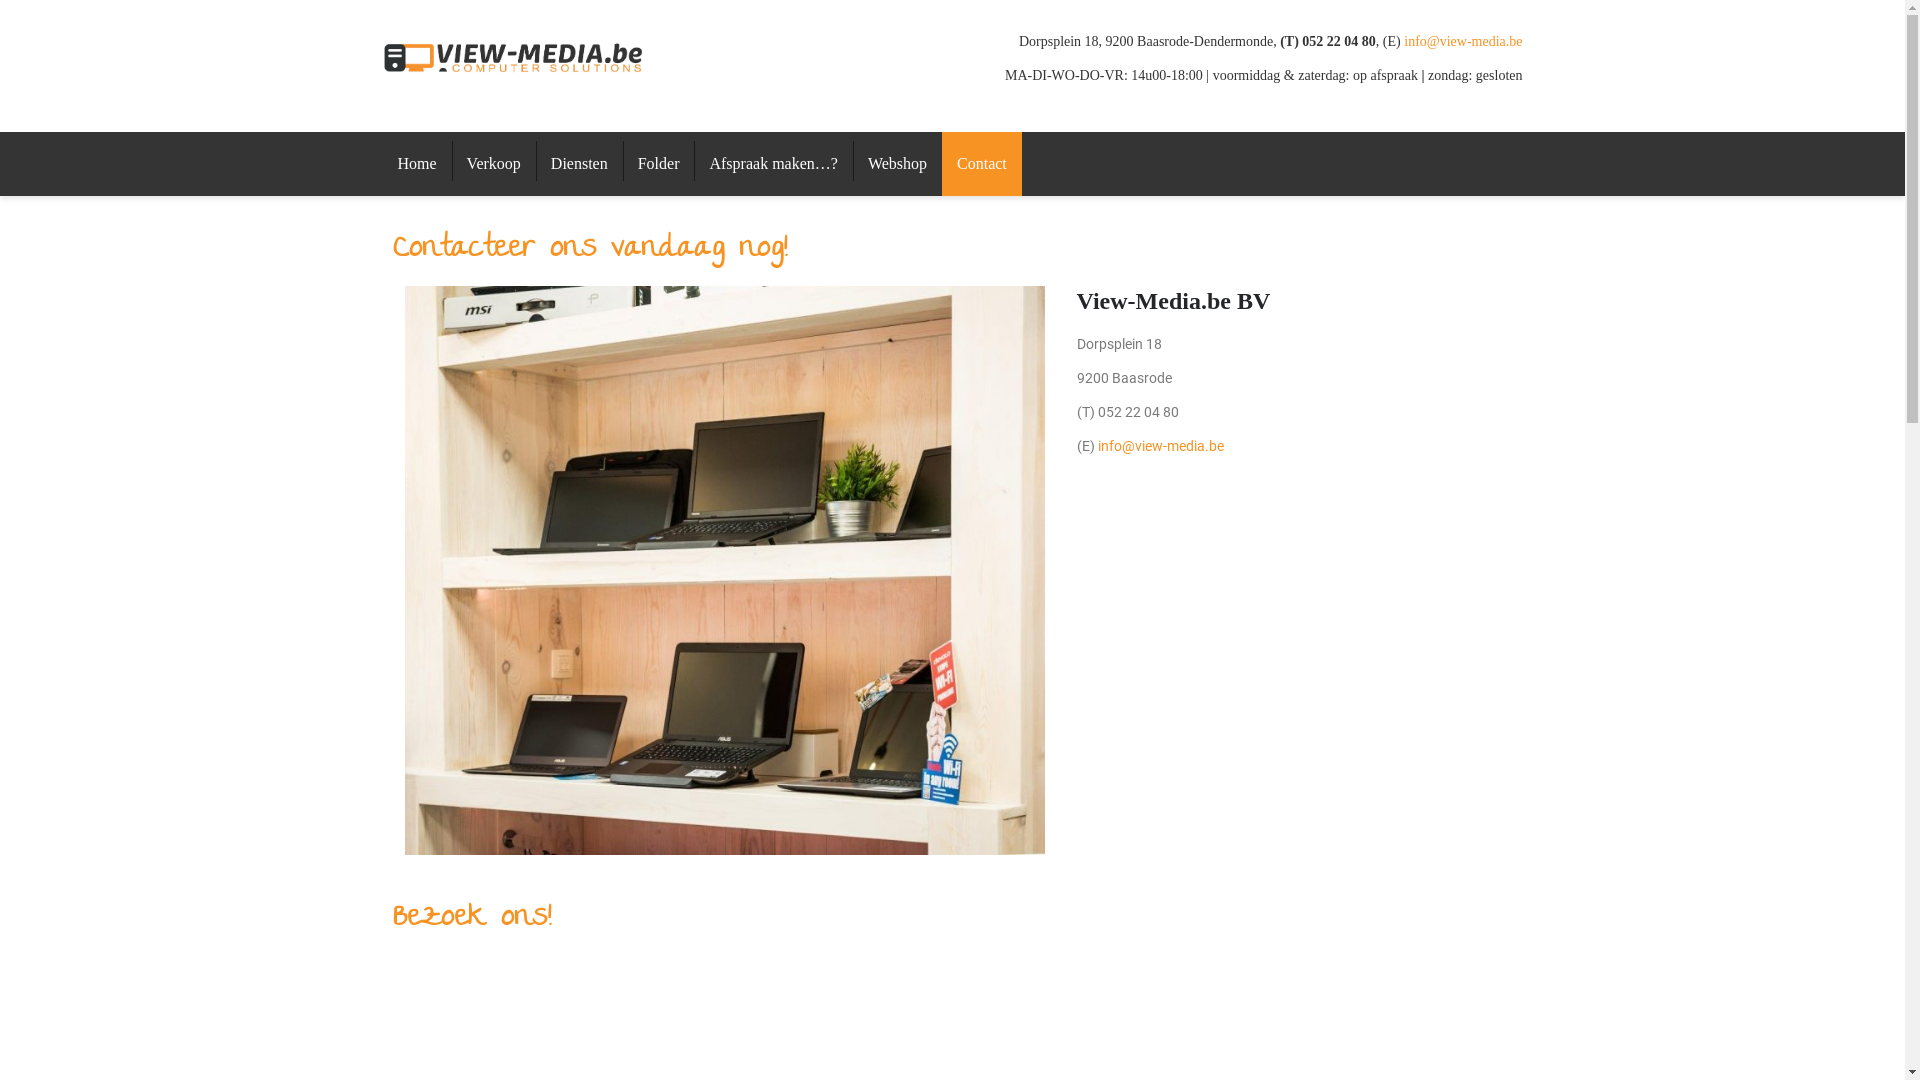 The width and height of the screenshot is (1920, 1080). What do you see at coordinates (1161, 446) in the screenshot?
I see `info@view-media.be` at bounding box center [1161, 446].